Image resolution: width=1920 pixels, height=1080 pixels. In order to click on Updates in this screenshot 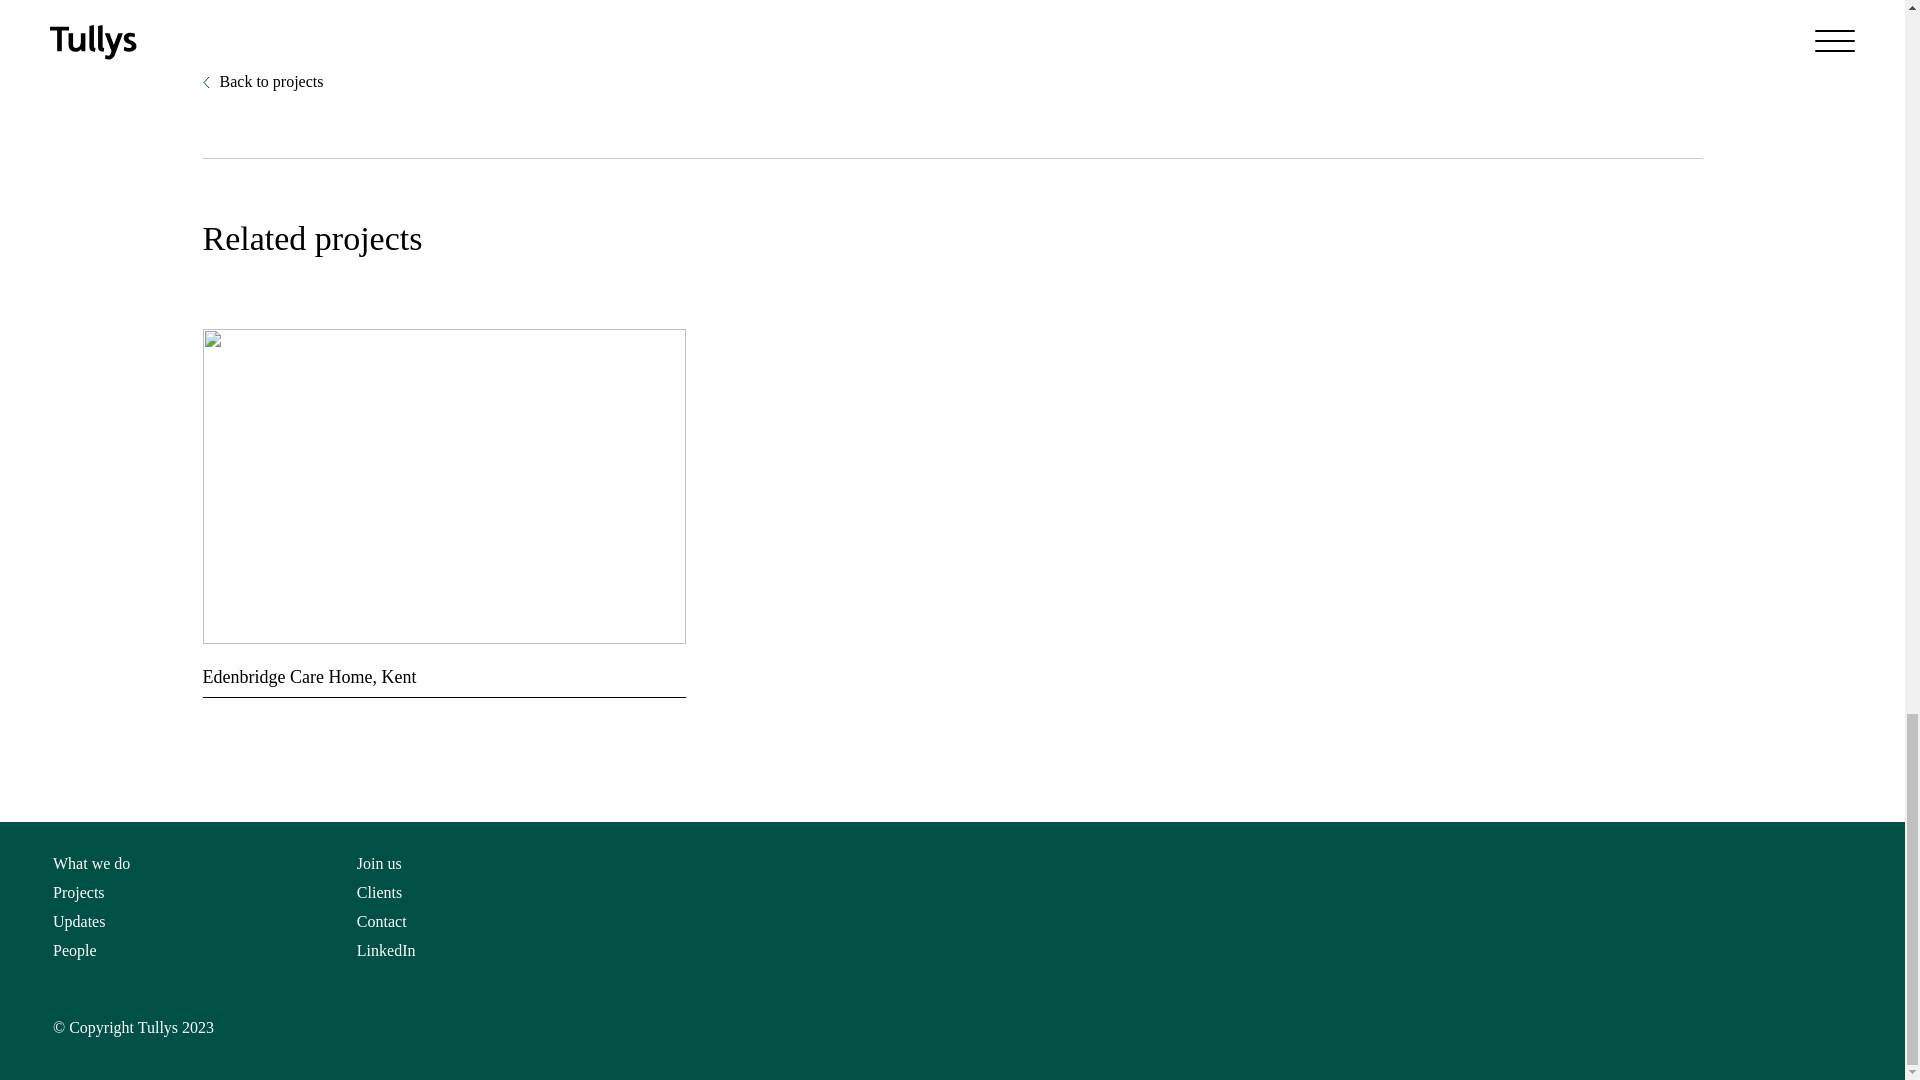, I will do `click(79, 920)`.